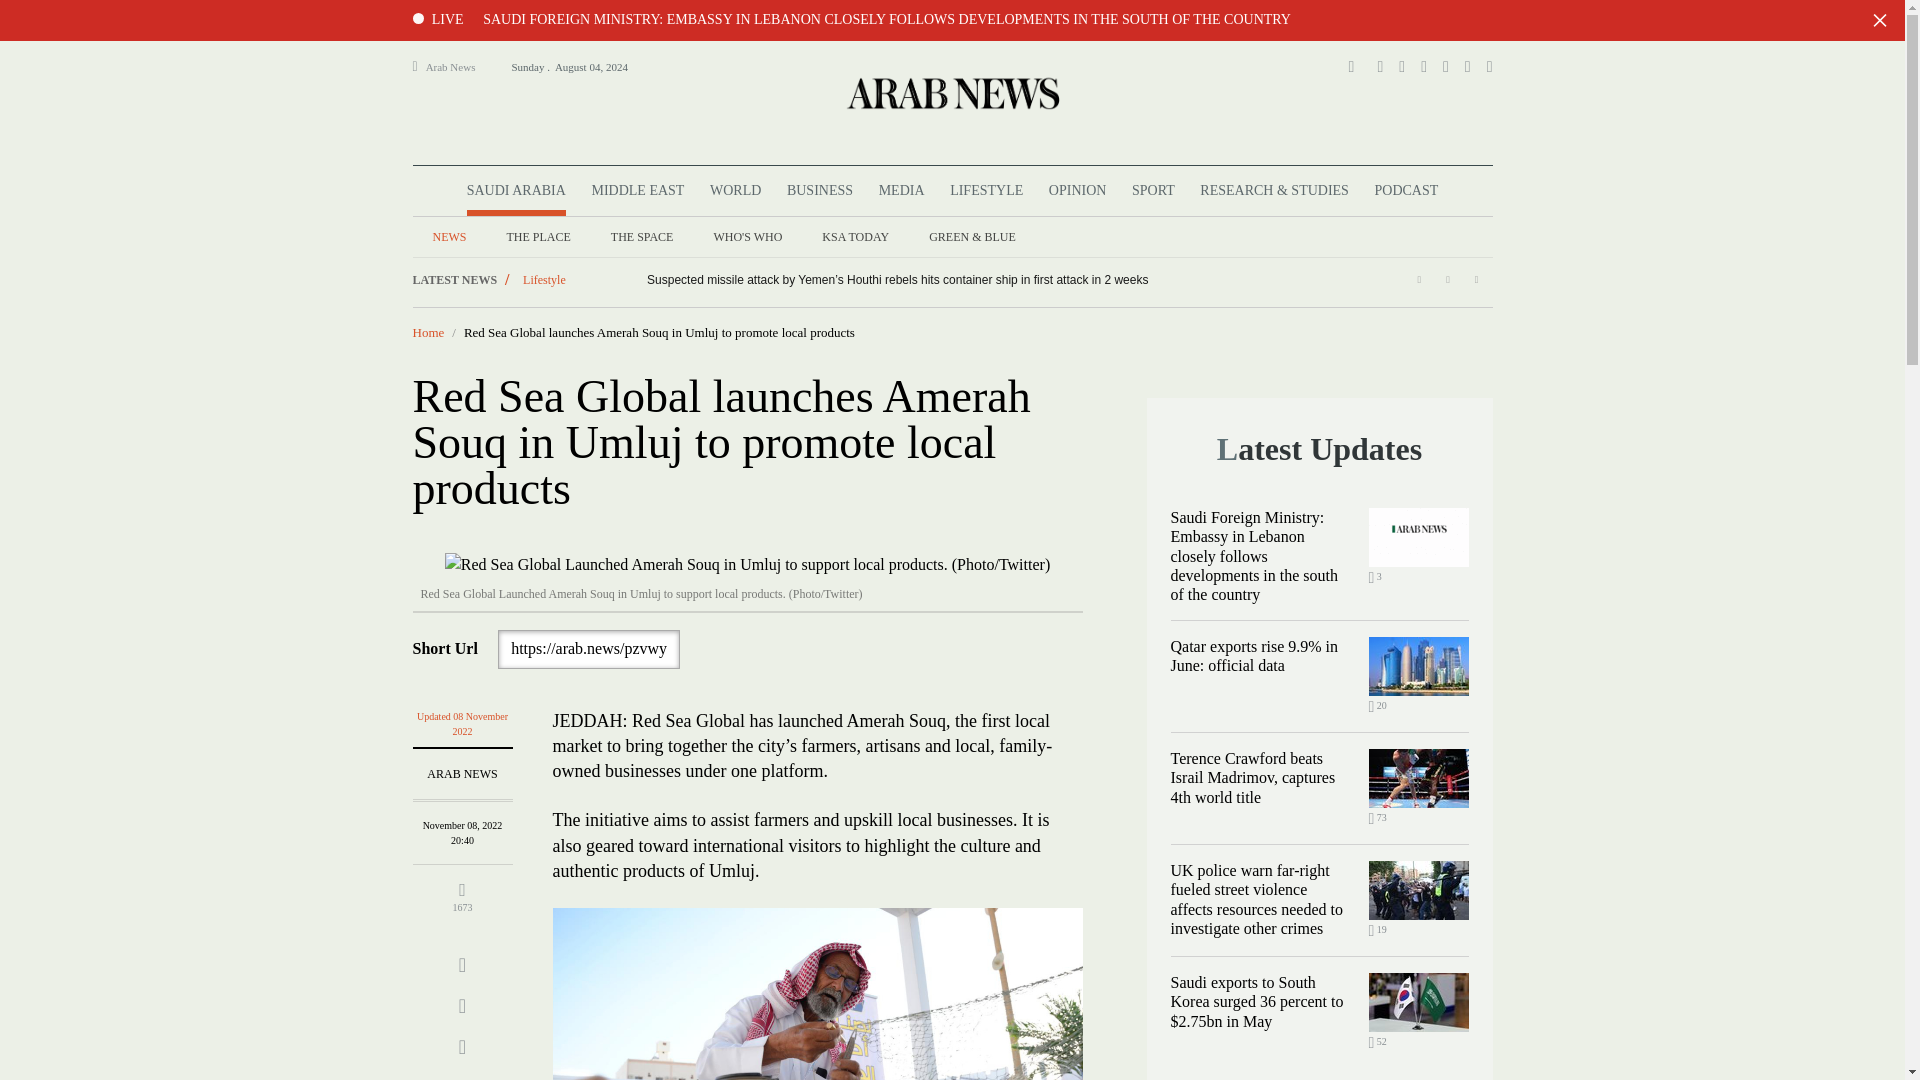  I want to click on Terence Crawford wins fourth world title. supplied, so click(1418, 778).